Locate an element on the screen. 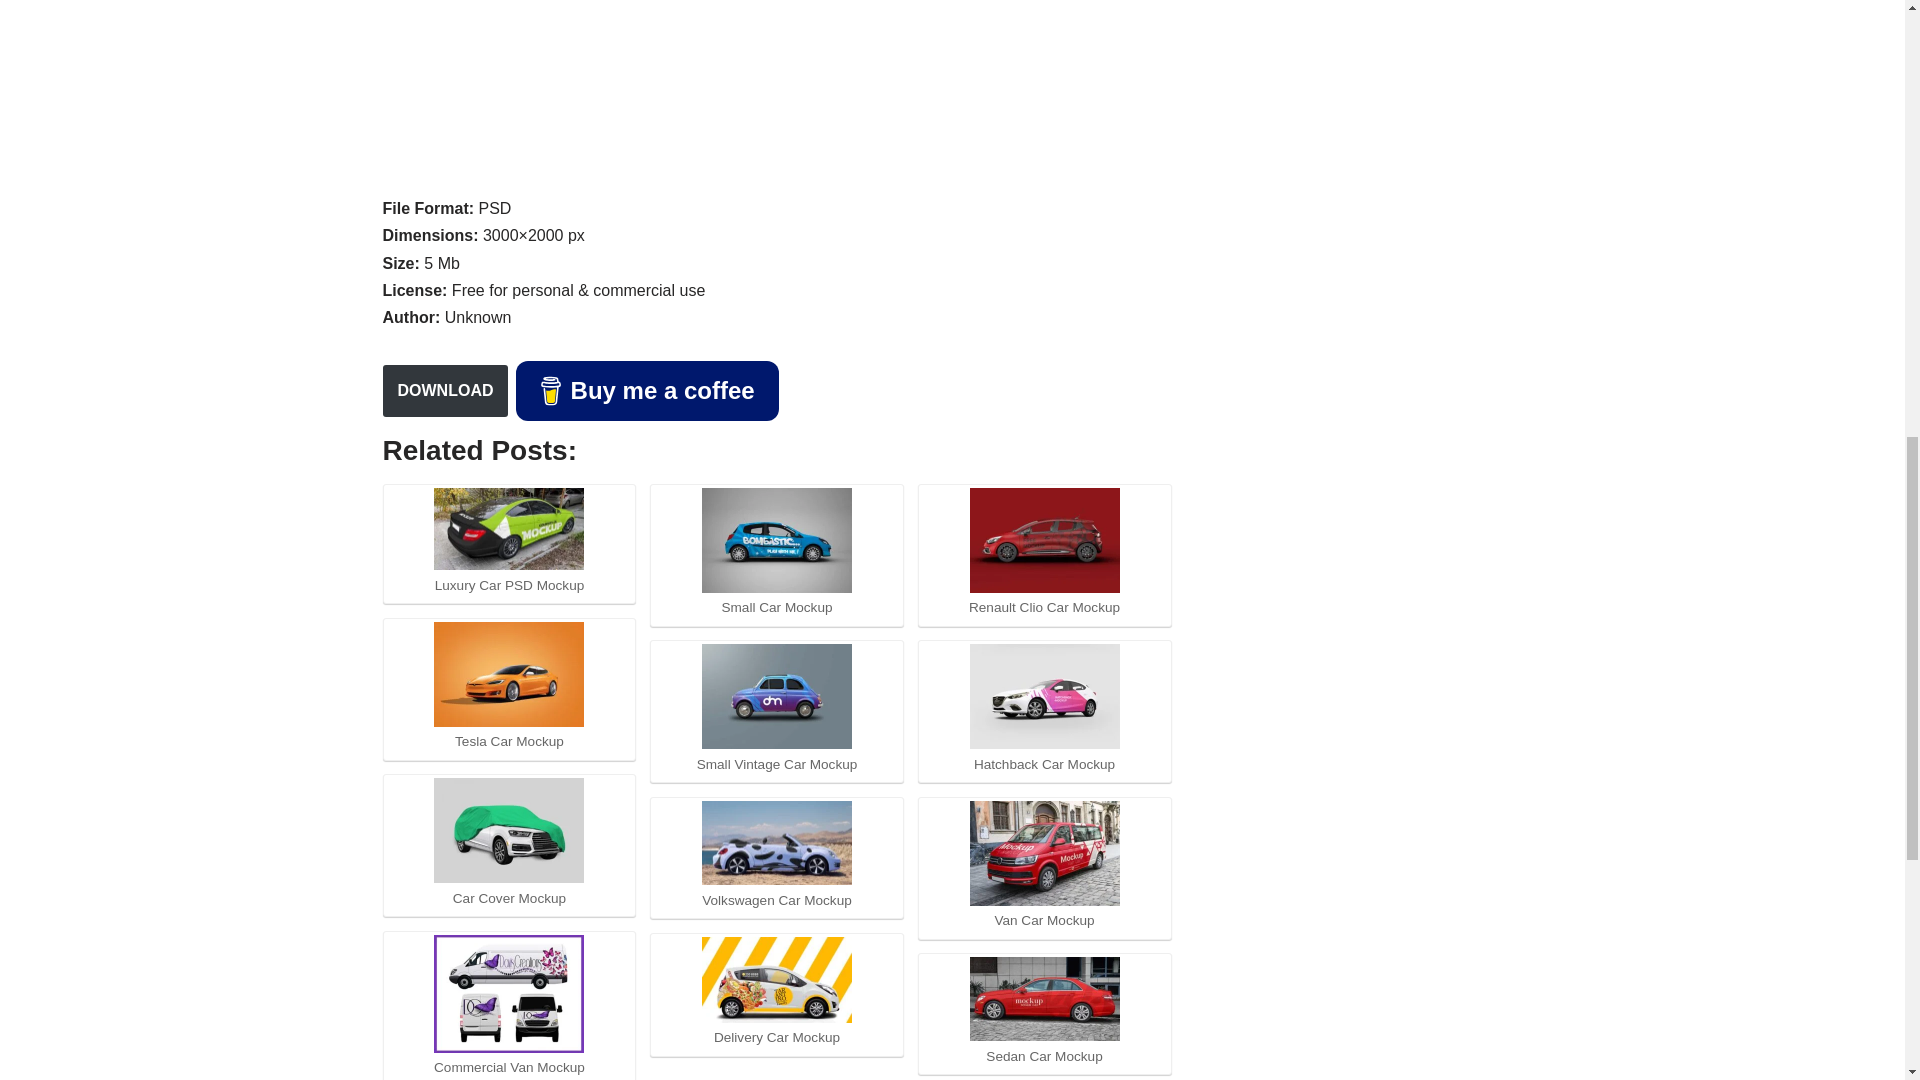 The height and width of the screenshot is (1080, 1920). Volkswagen Car Mockup is located at coordinates (777, 843).